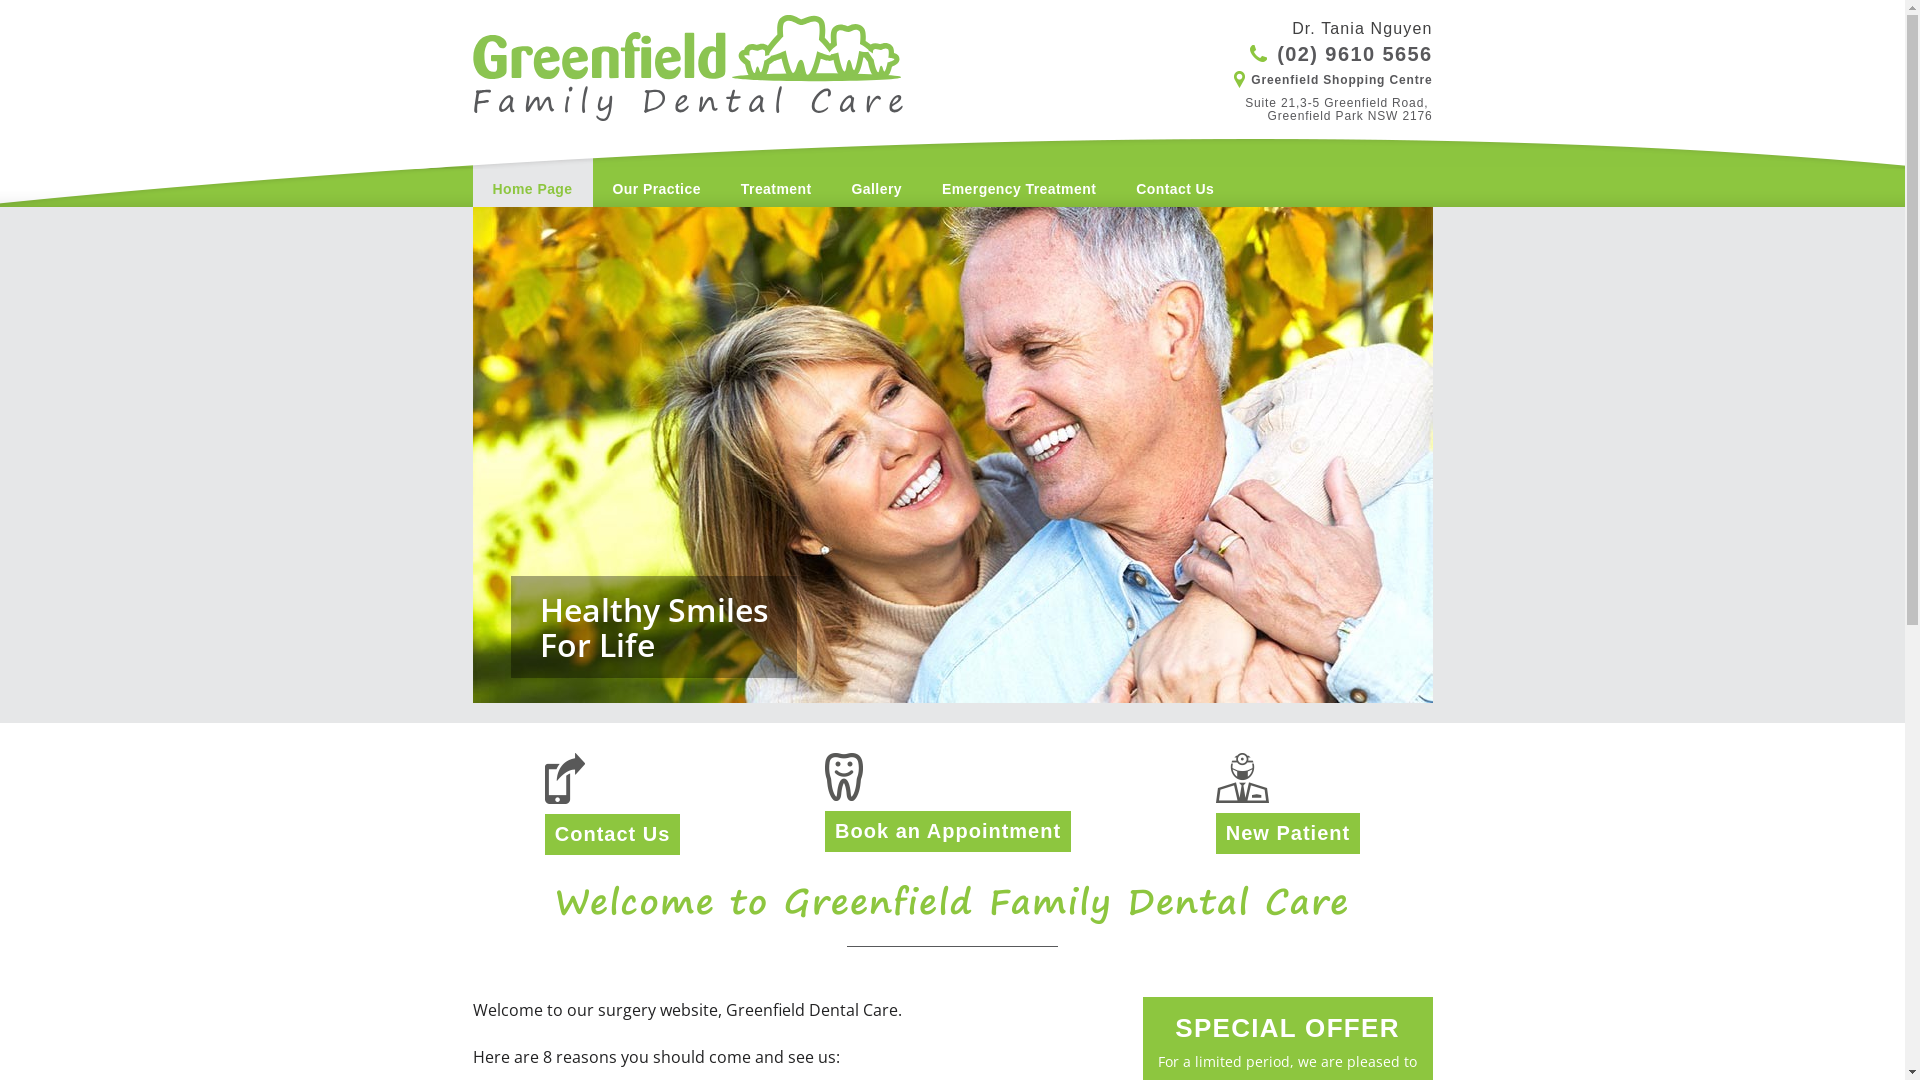  What do you see at coordinates (1288, 778) in the screenshot?
I see `New Patient` at bounding box center [1288, 778].